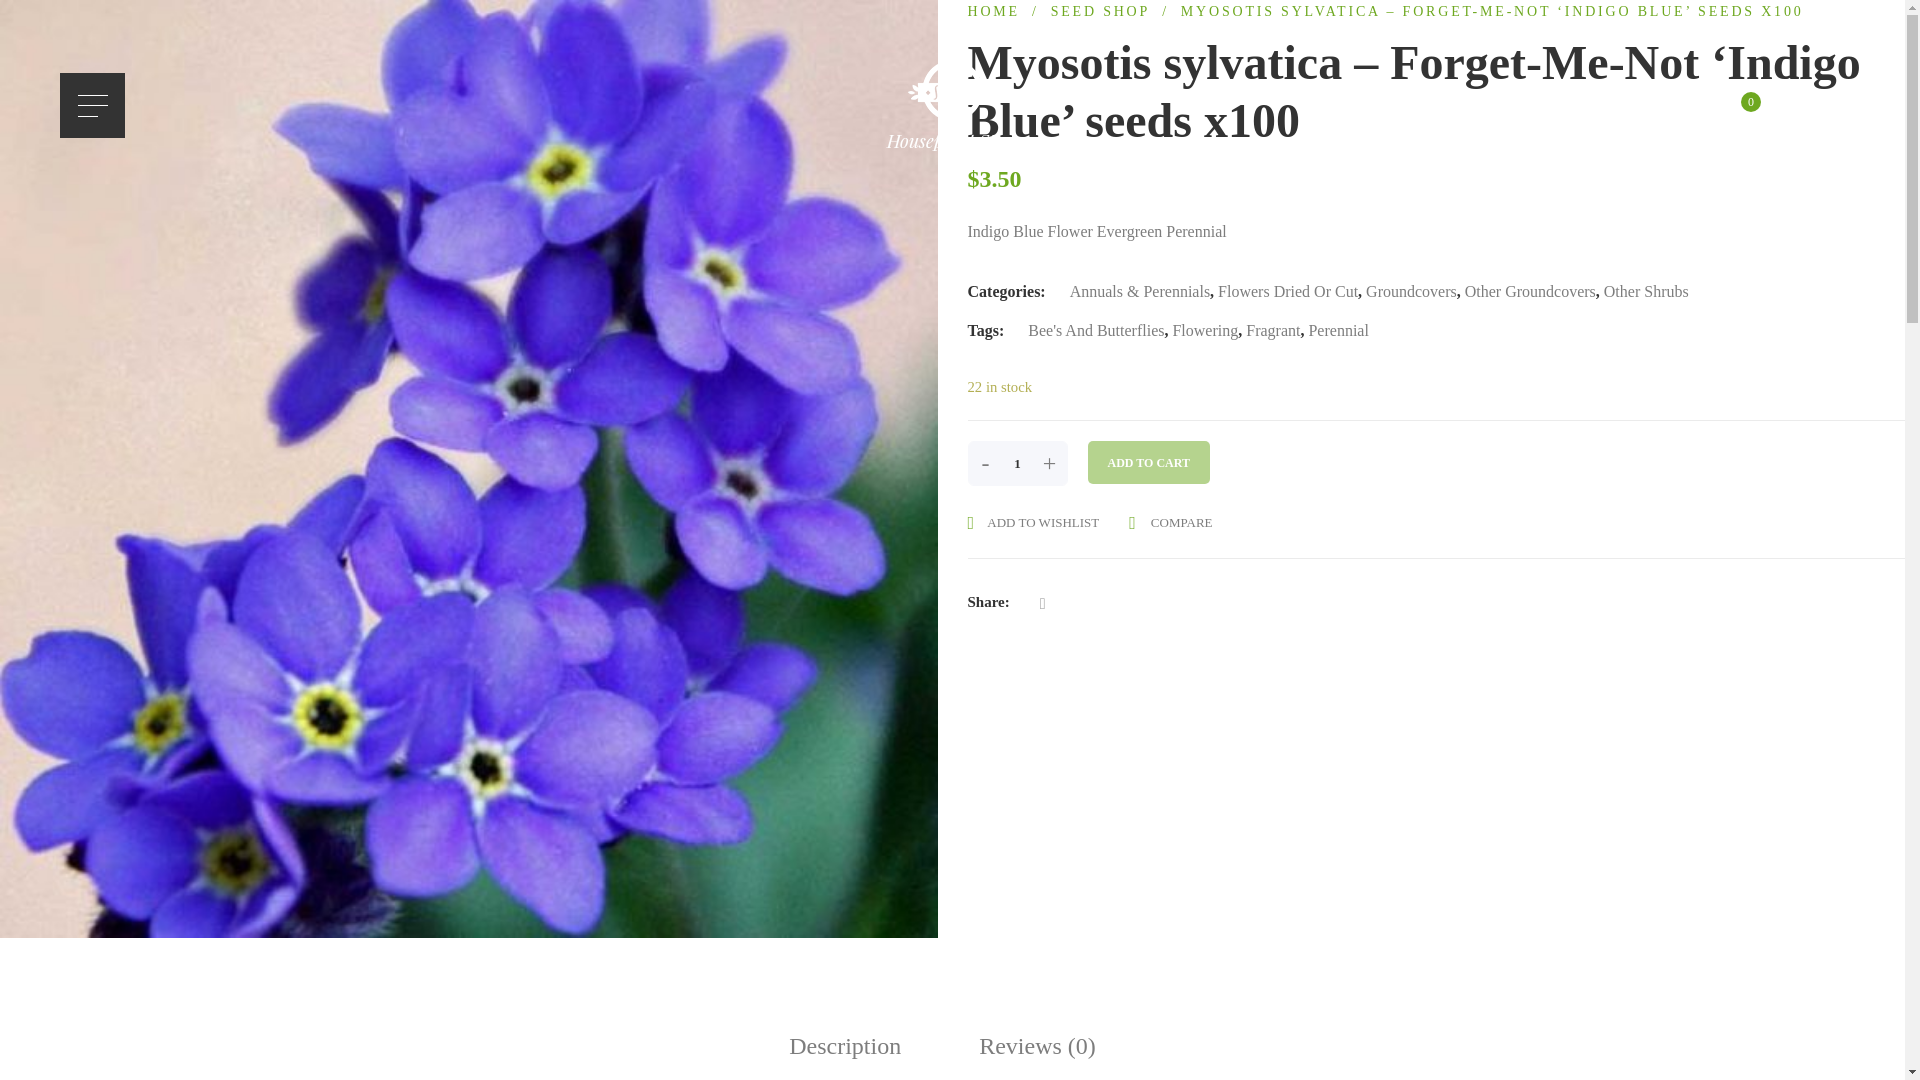  I want to click on ADD TO CART, so click(1148, 462).